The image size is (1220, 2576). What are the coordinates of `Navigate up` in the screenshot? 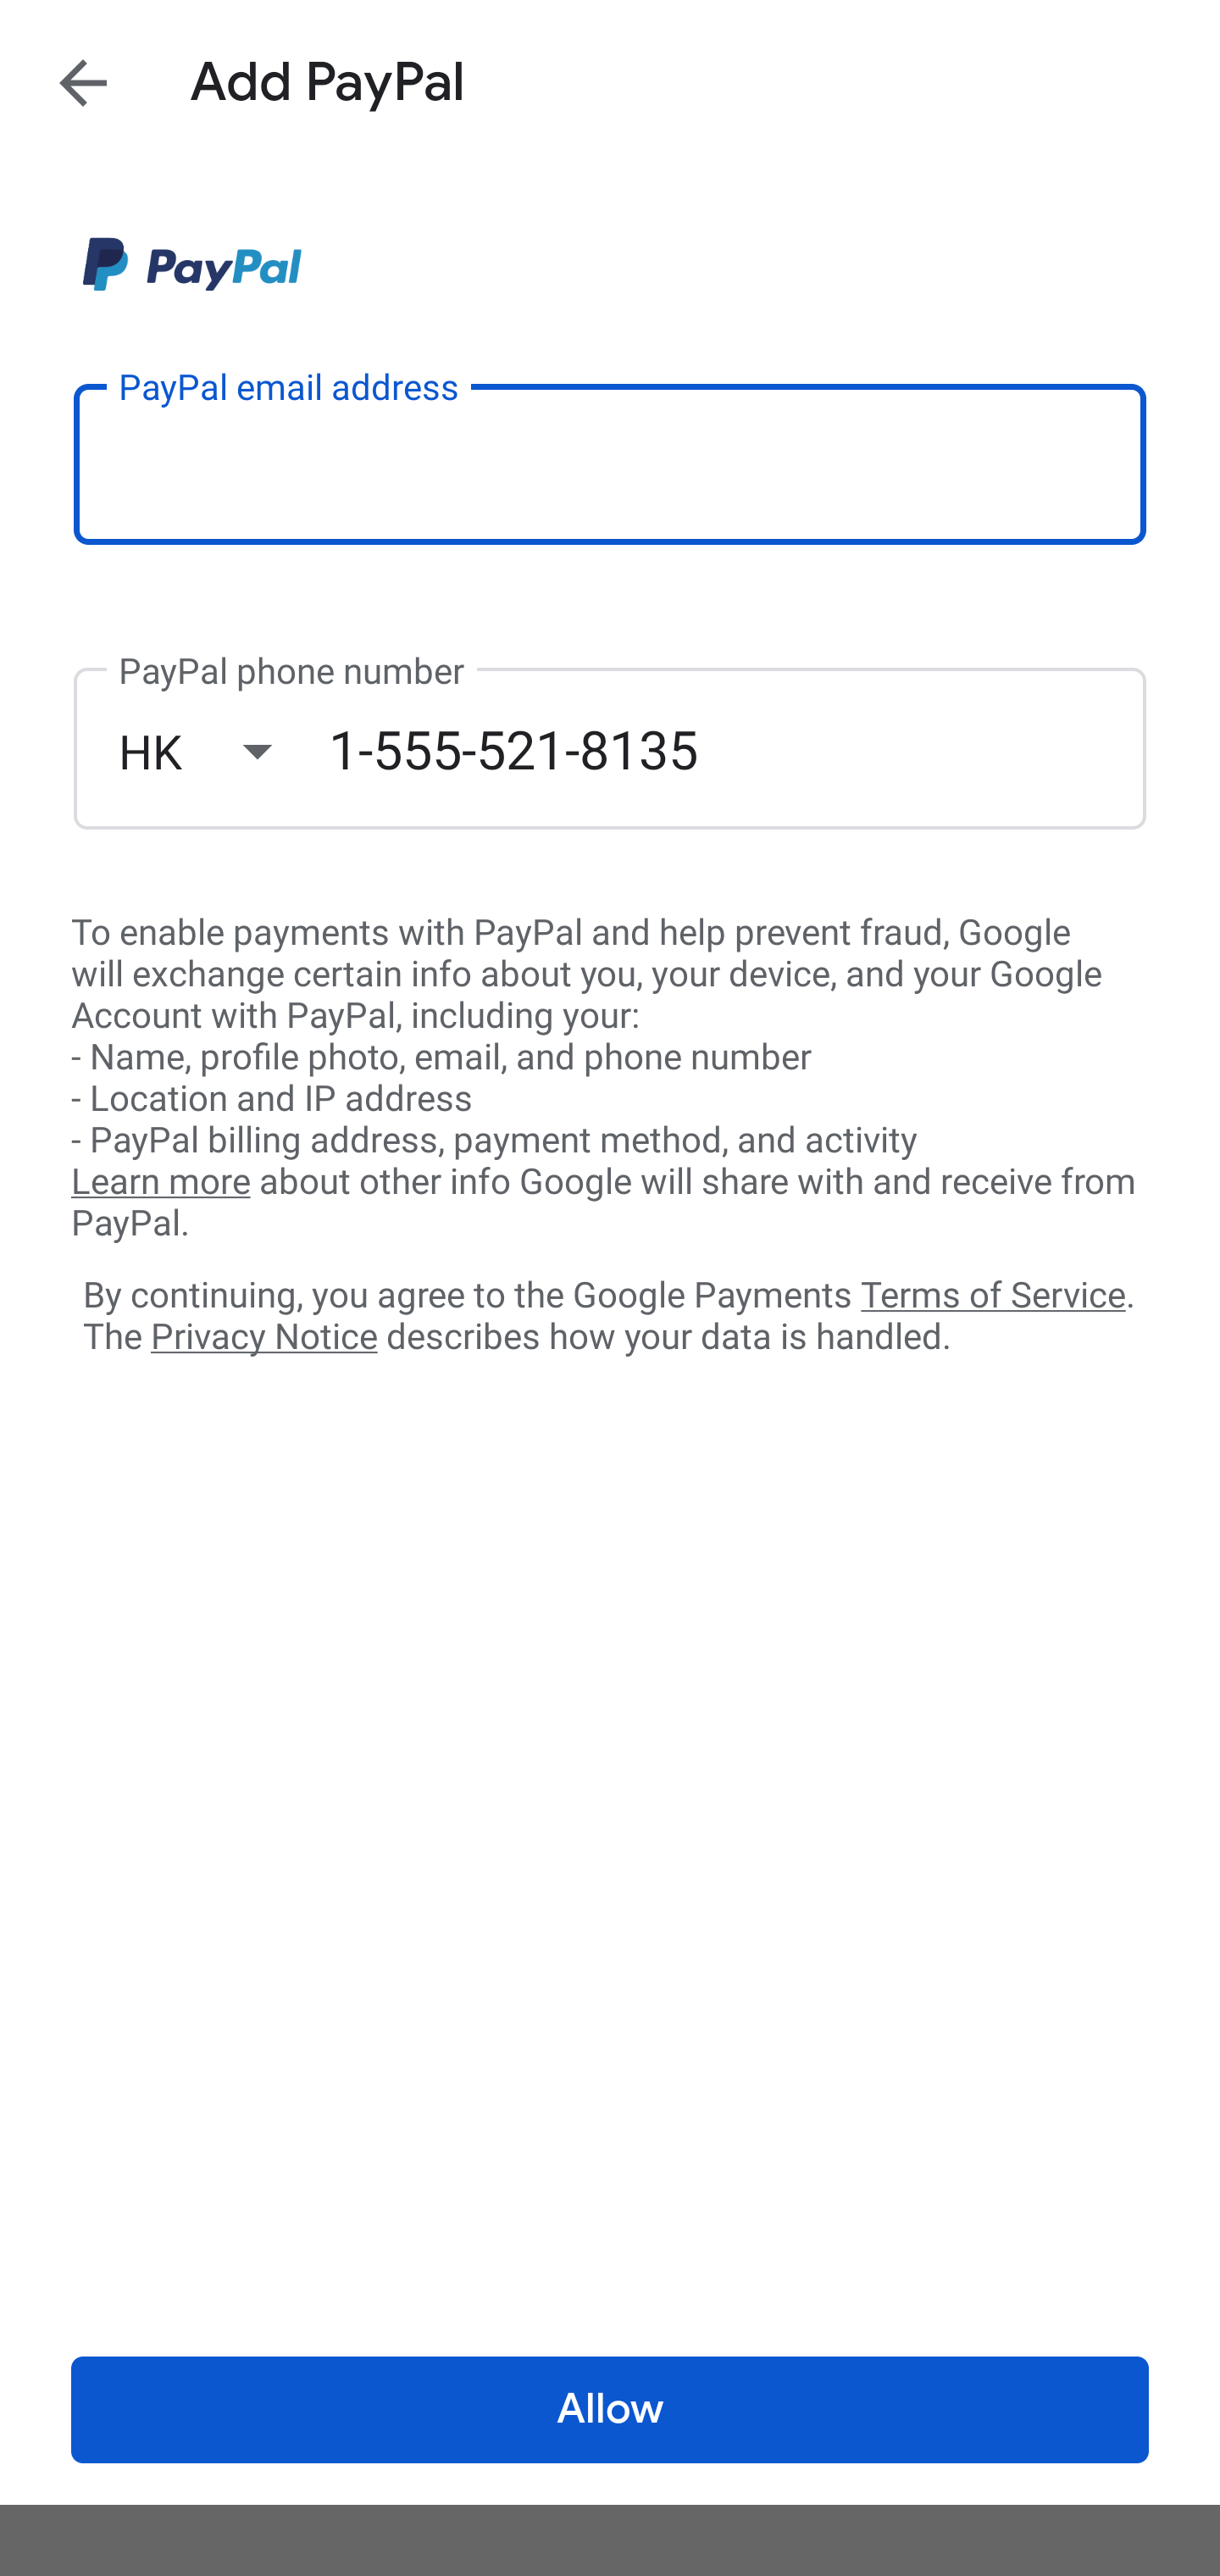 It's located at (83, 82).